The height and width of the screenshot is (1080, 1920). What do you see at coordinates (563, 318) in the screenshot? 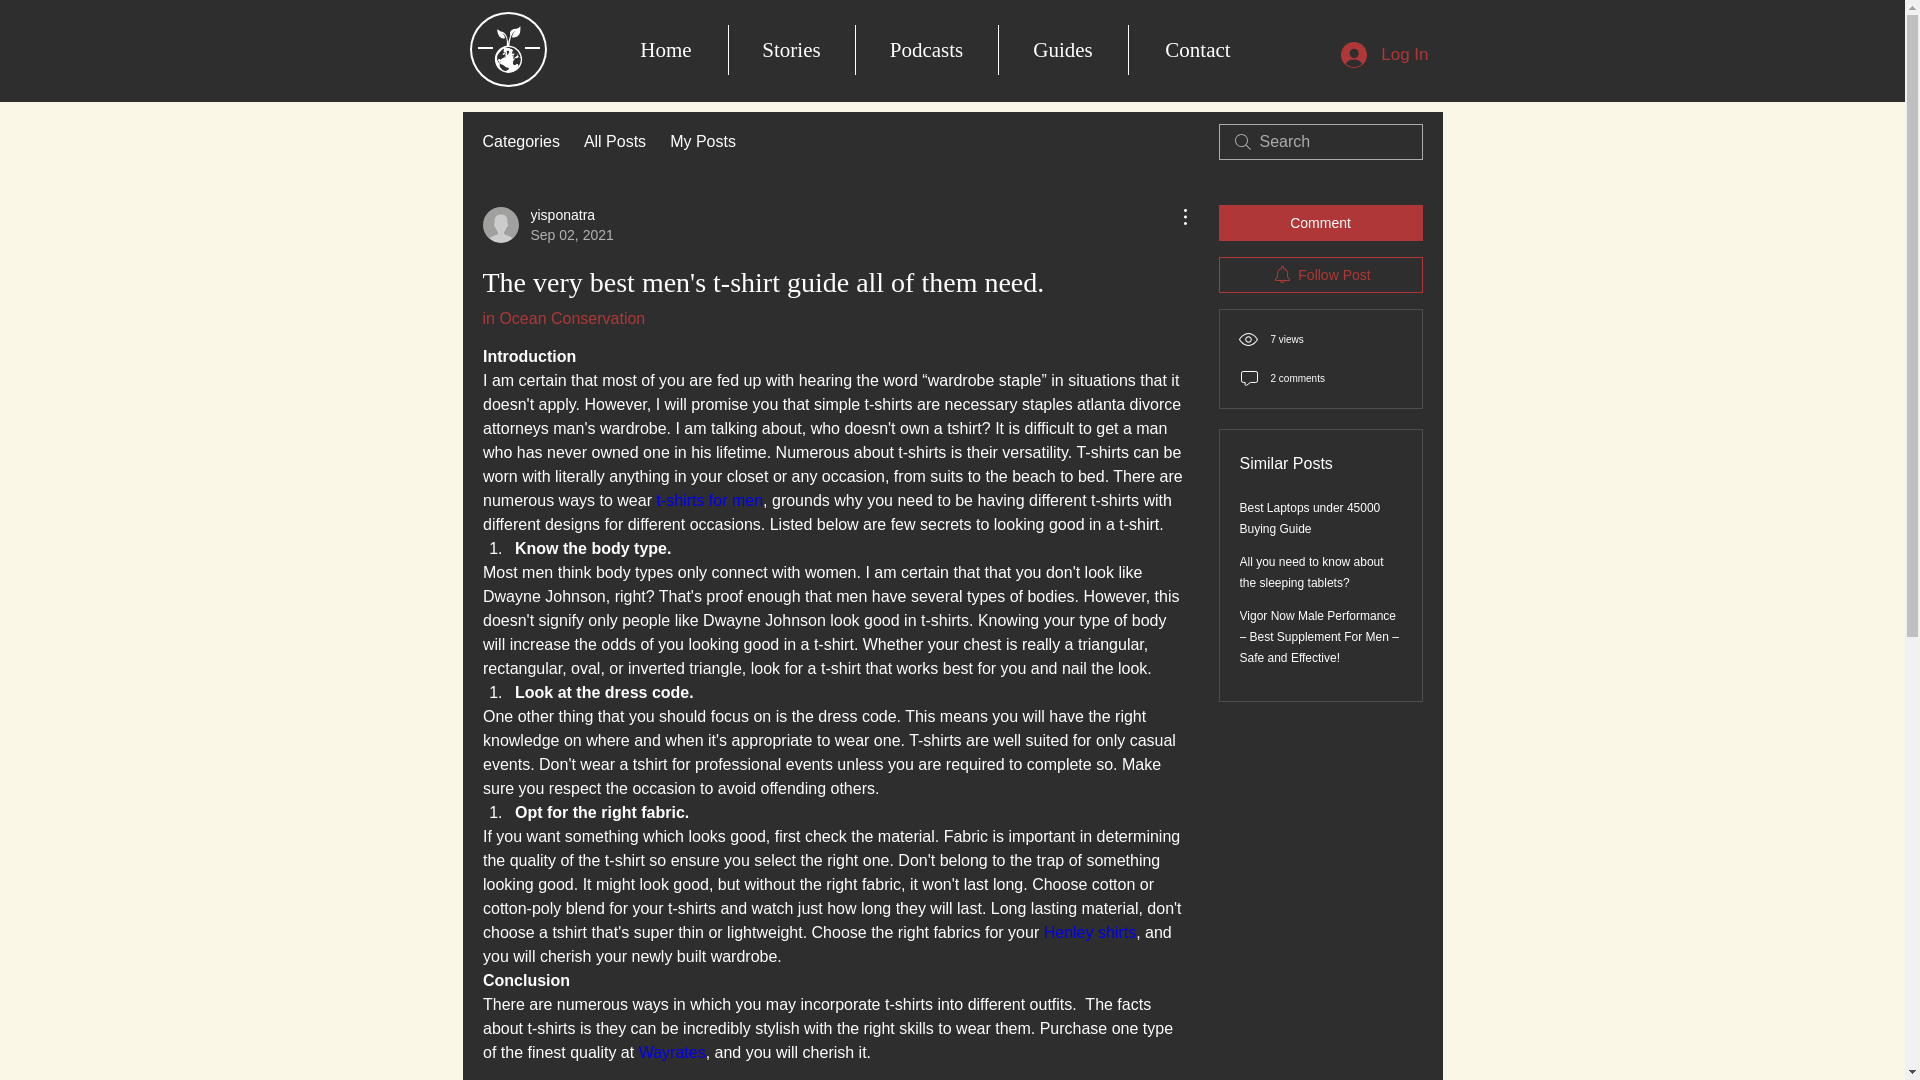
I see `in Ocean Conservation` at bounding box center [563, 318].